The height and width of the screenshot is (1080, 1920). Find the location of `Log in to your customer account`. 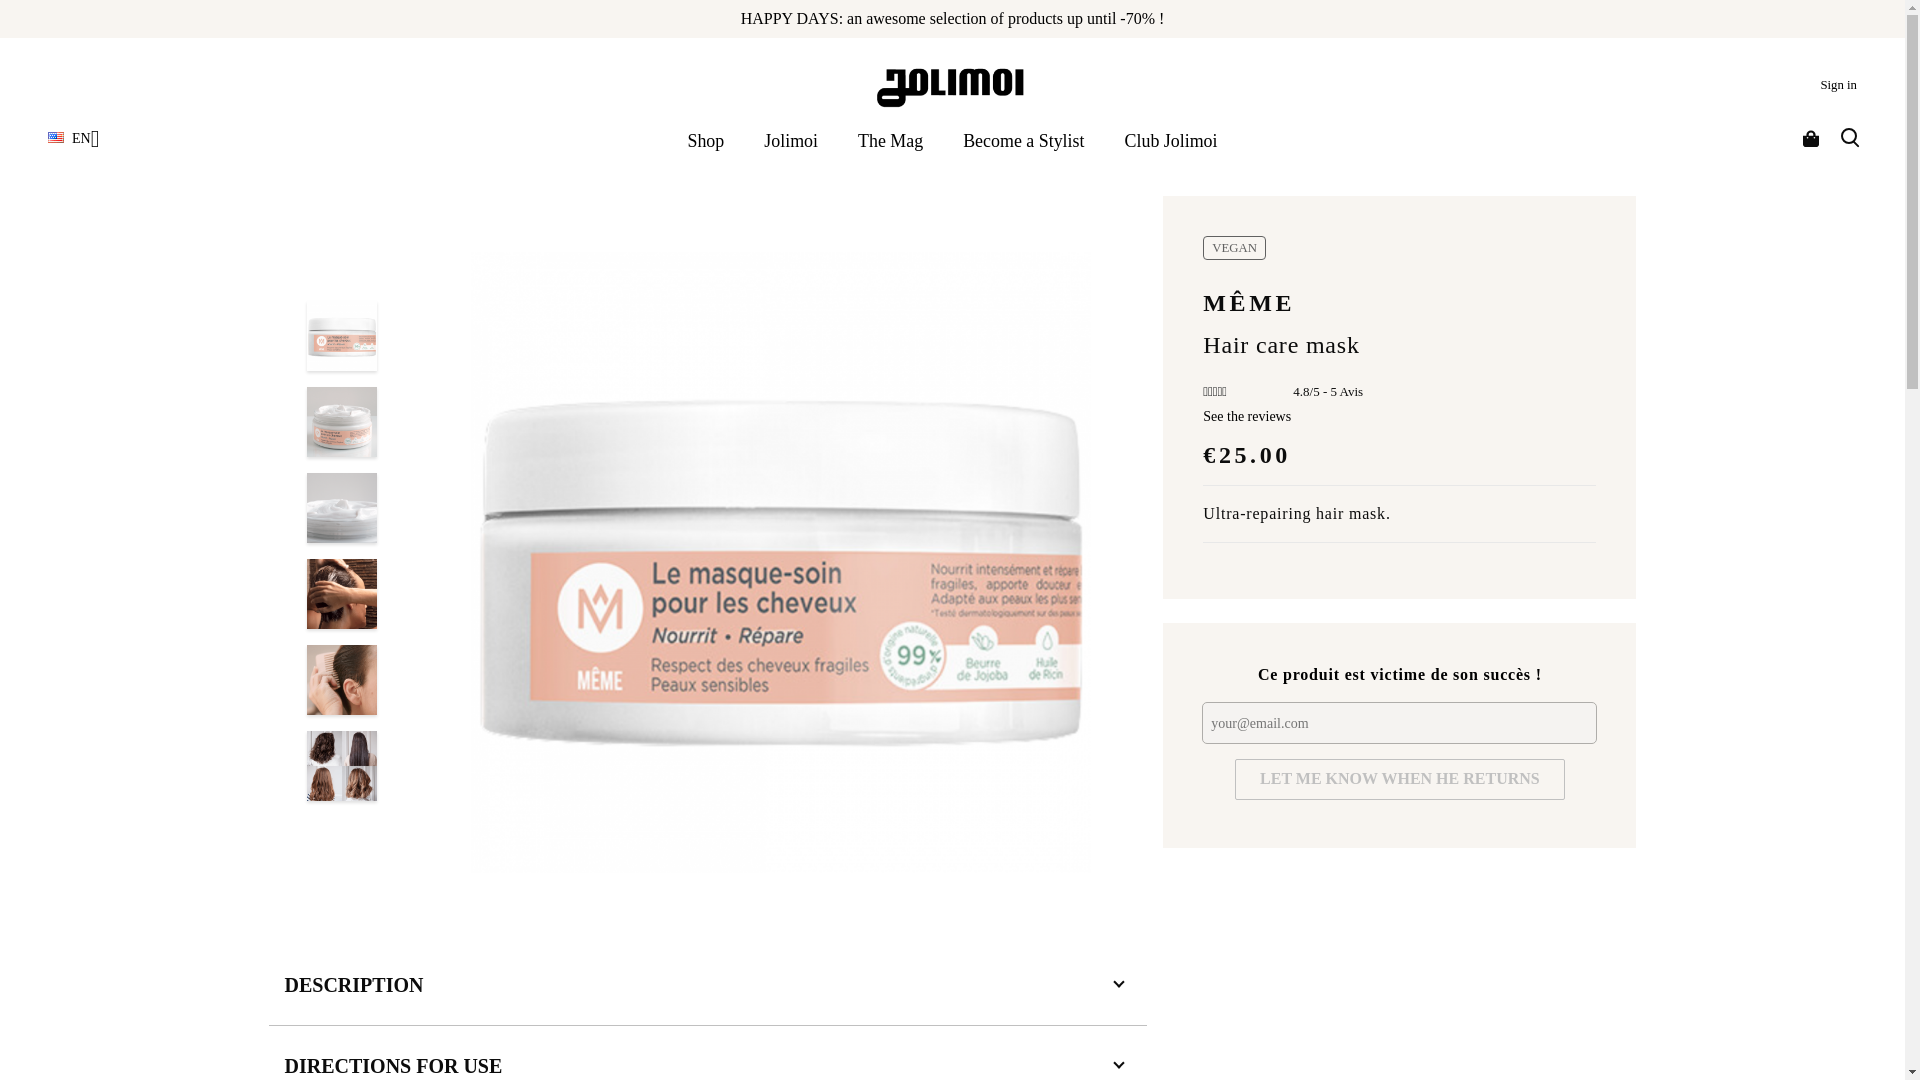

Log in to your customer account is located at coordinates (1838, 85).